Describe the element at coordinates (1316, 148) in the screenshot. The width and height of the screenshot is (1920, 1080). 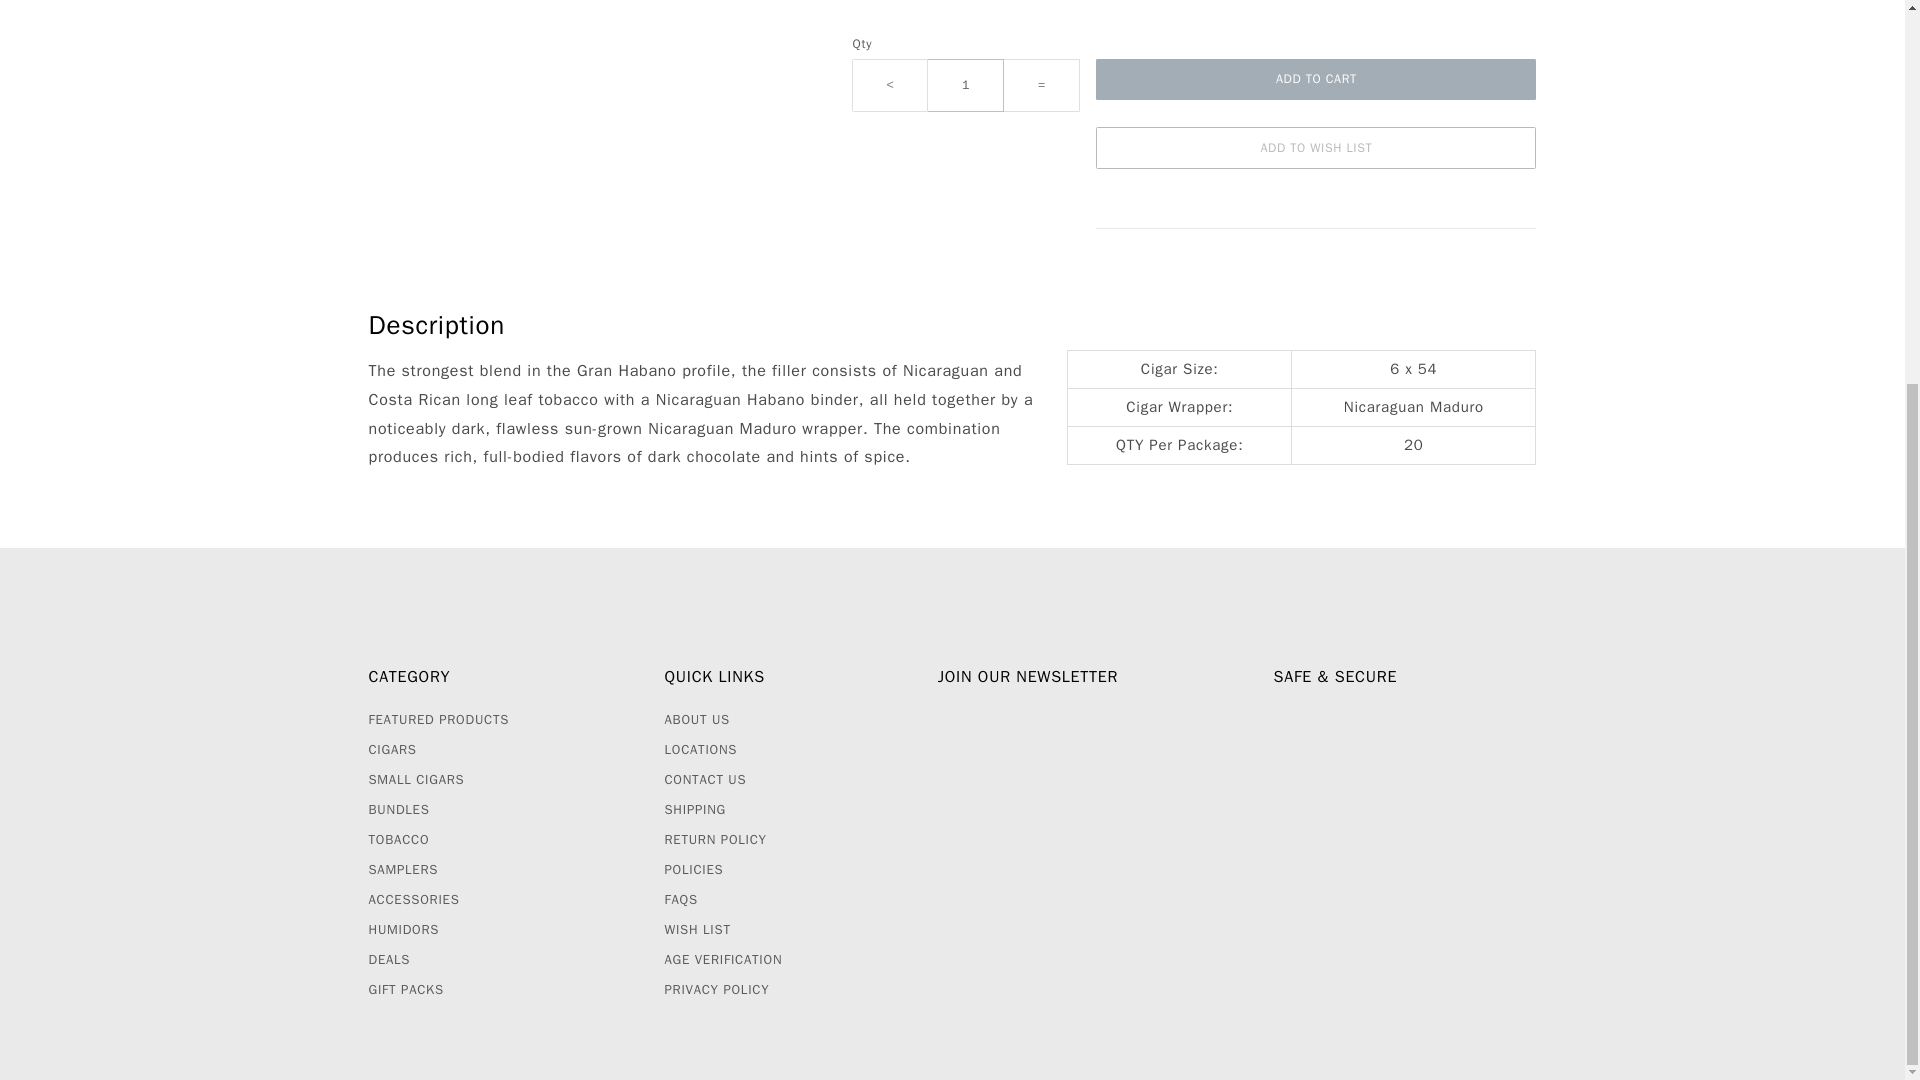
I see `Add to Wish List` at that location.